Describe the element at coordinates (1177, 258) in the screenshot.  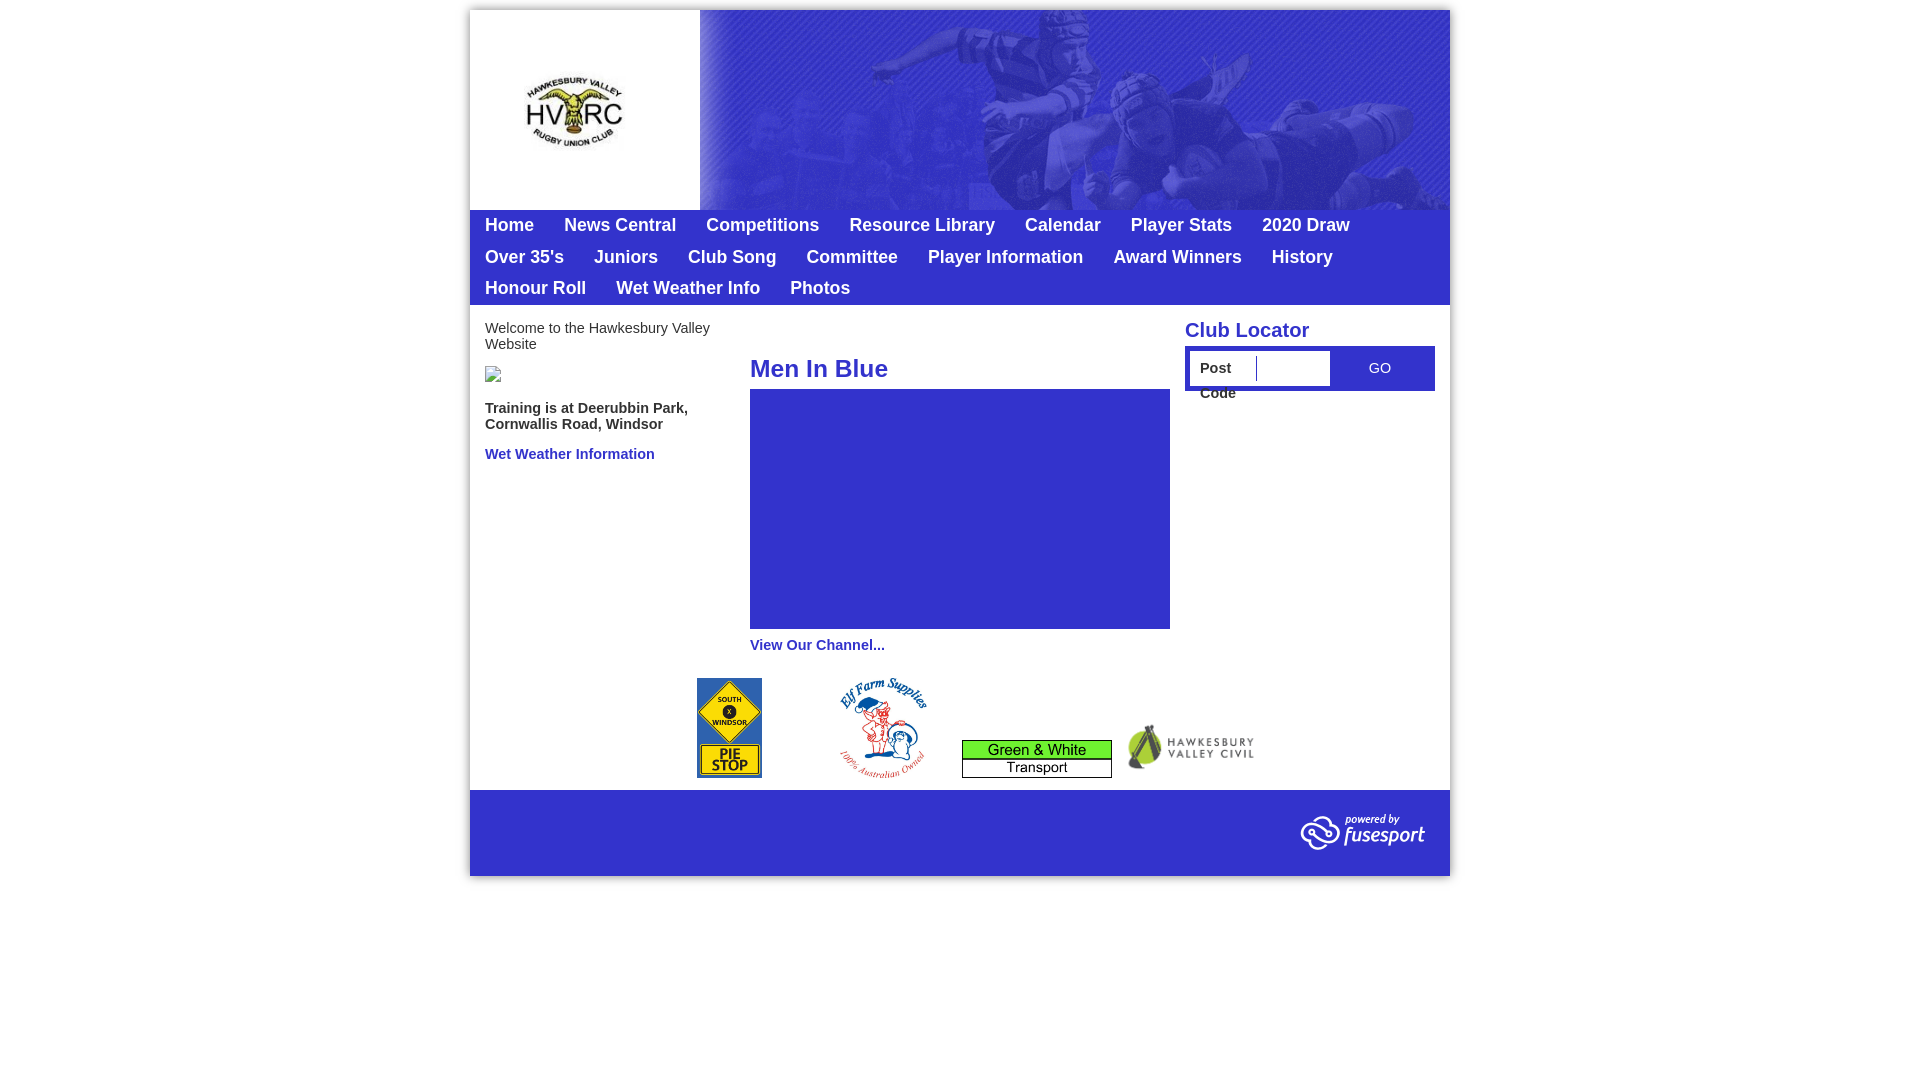
I see `Award Winners` at that location.